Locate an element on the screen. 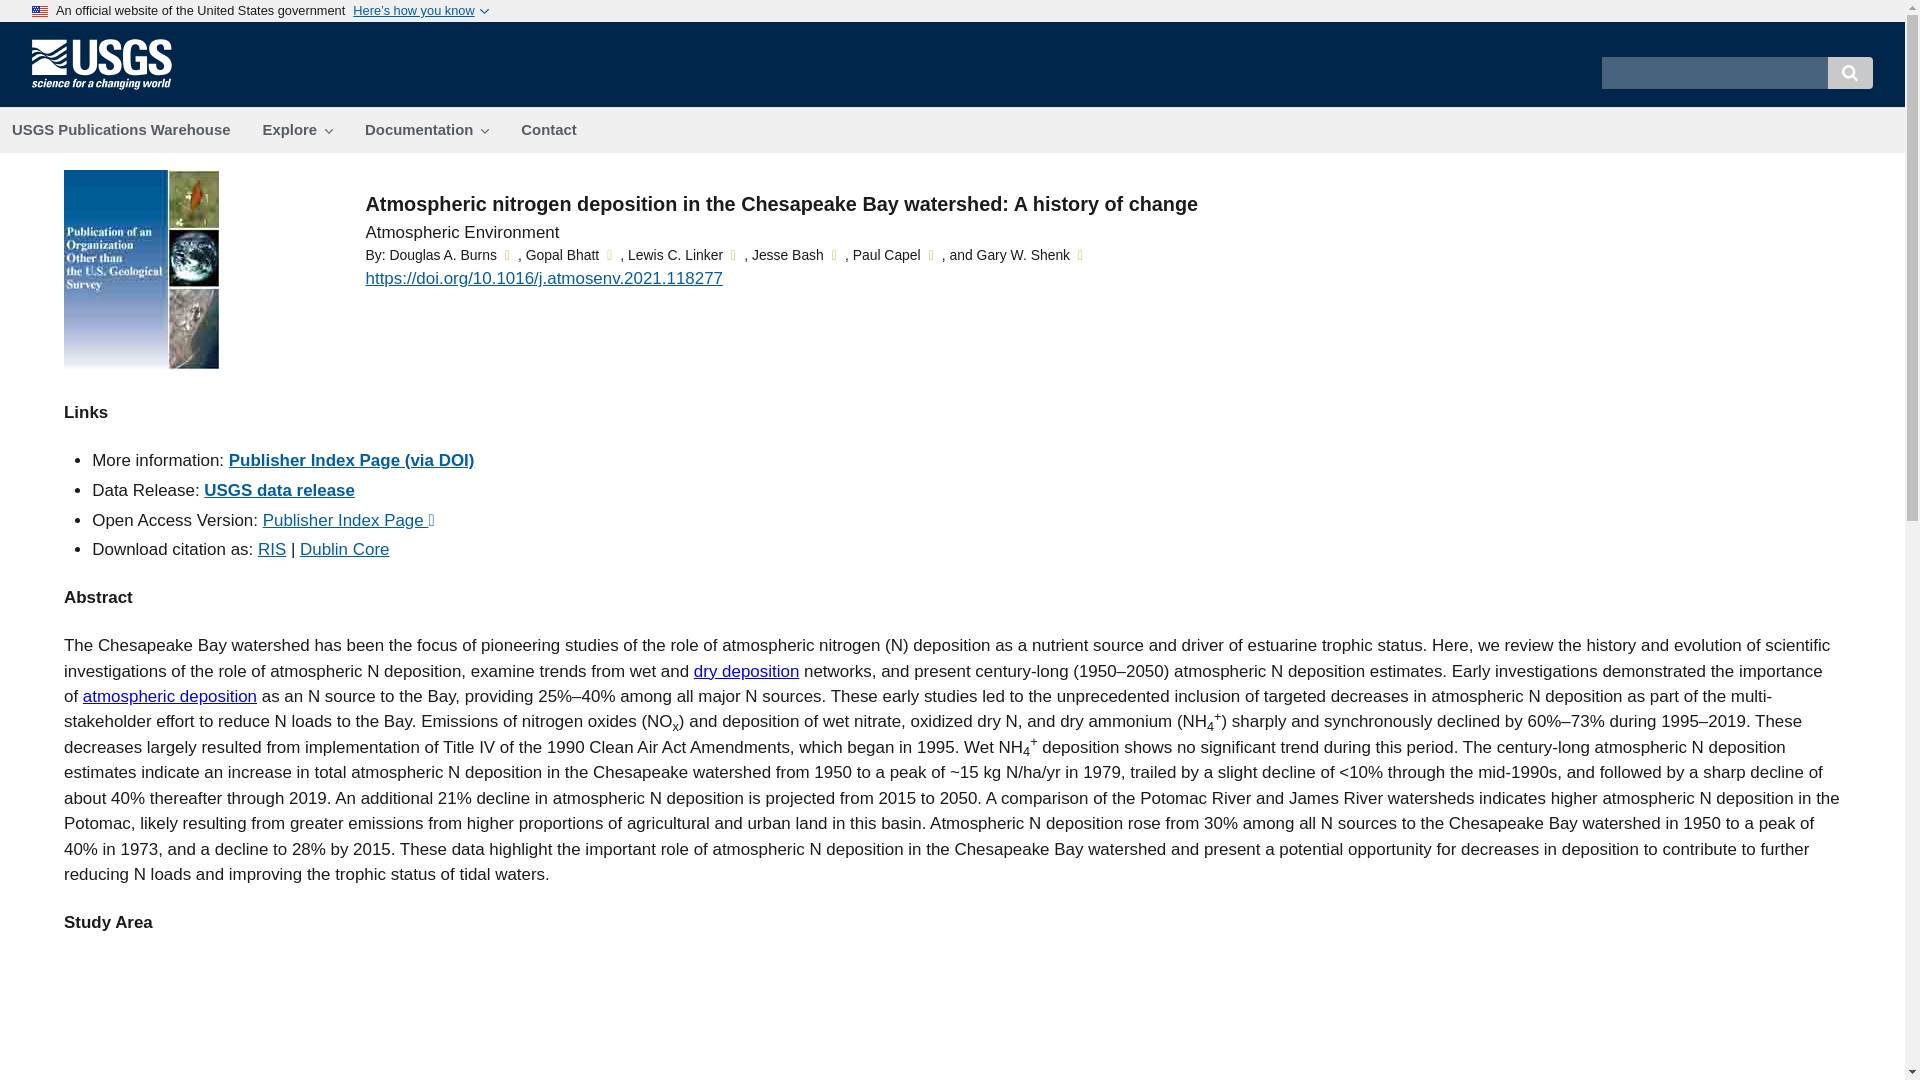 The width and height of the screenshot is (1920, 1080). atmospheric deposition is located at coordinates (170, 696).